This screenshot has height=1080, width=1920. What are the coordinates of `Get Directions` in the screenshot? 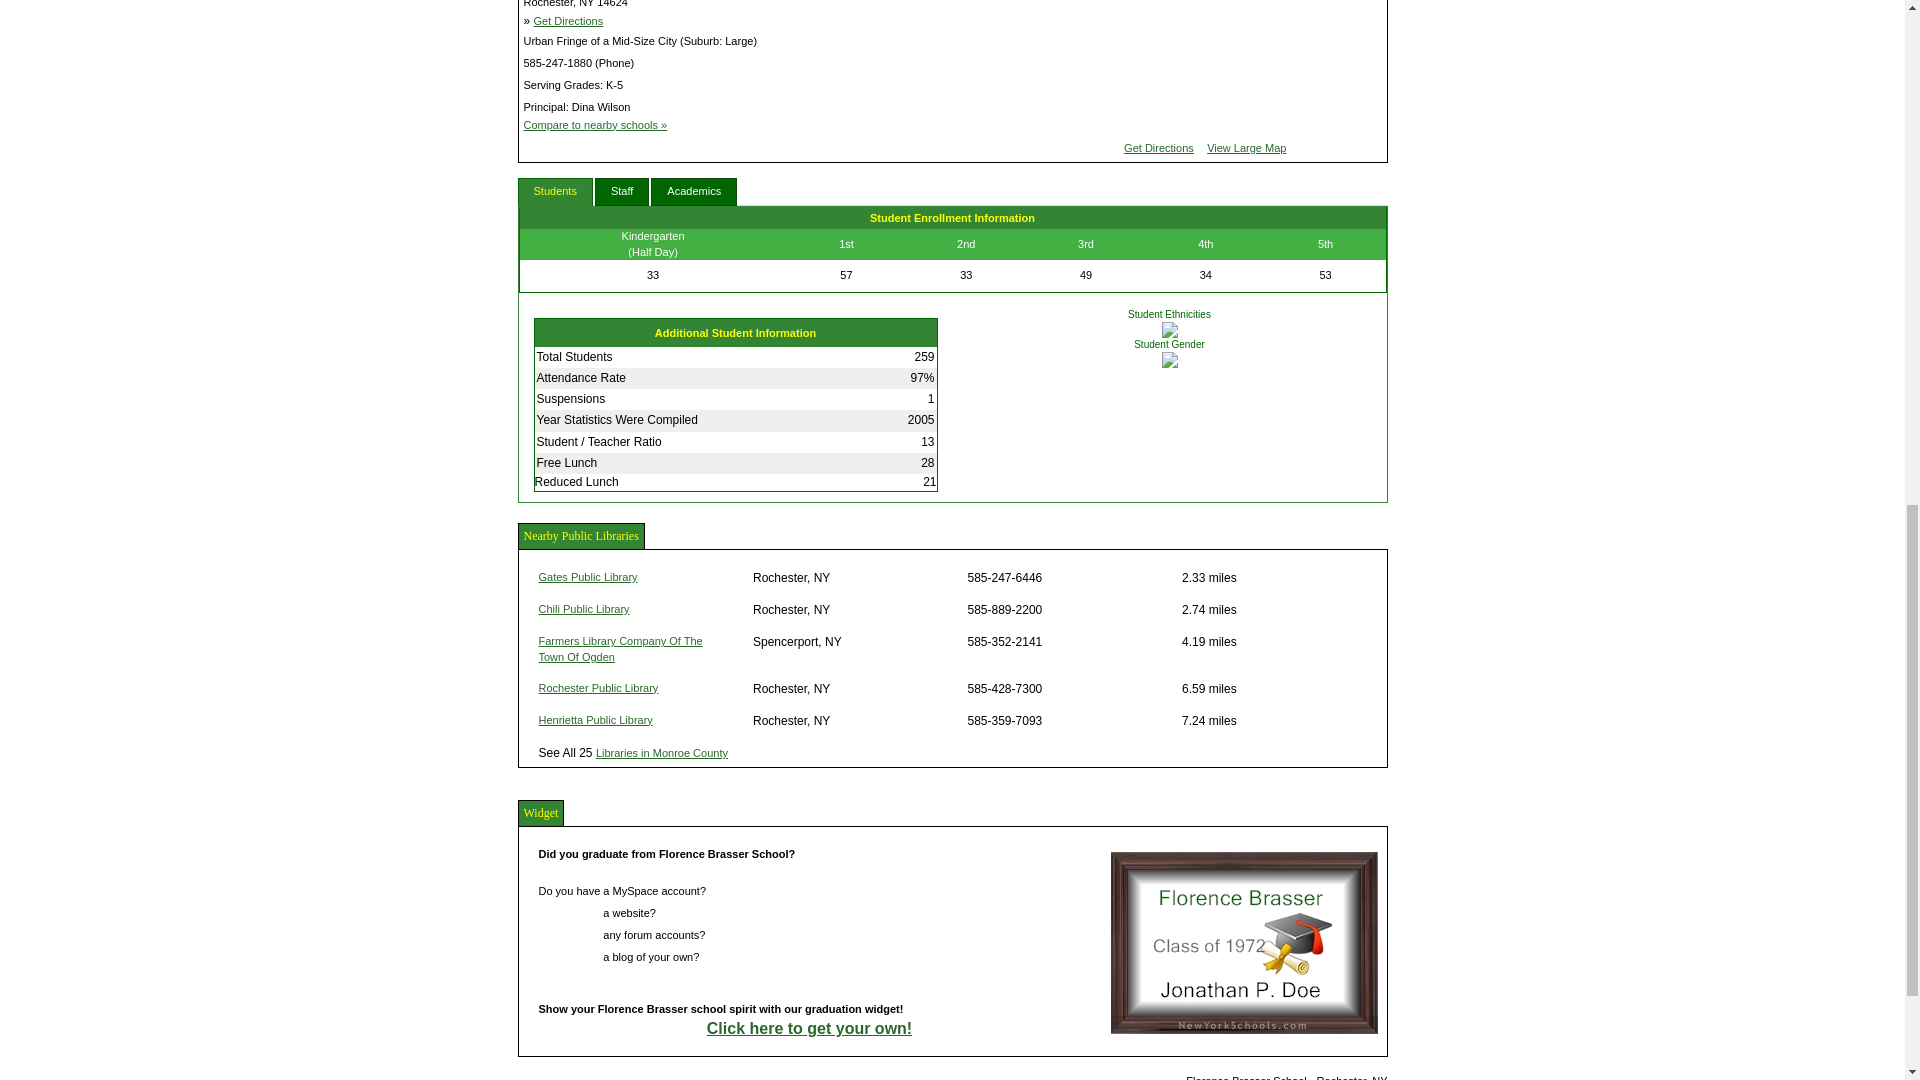 It's located at (568, 21).